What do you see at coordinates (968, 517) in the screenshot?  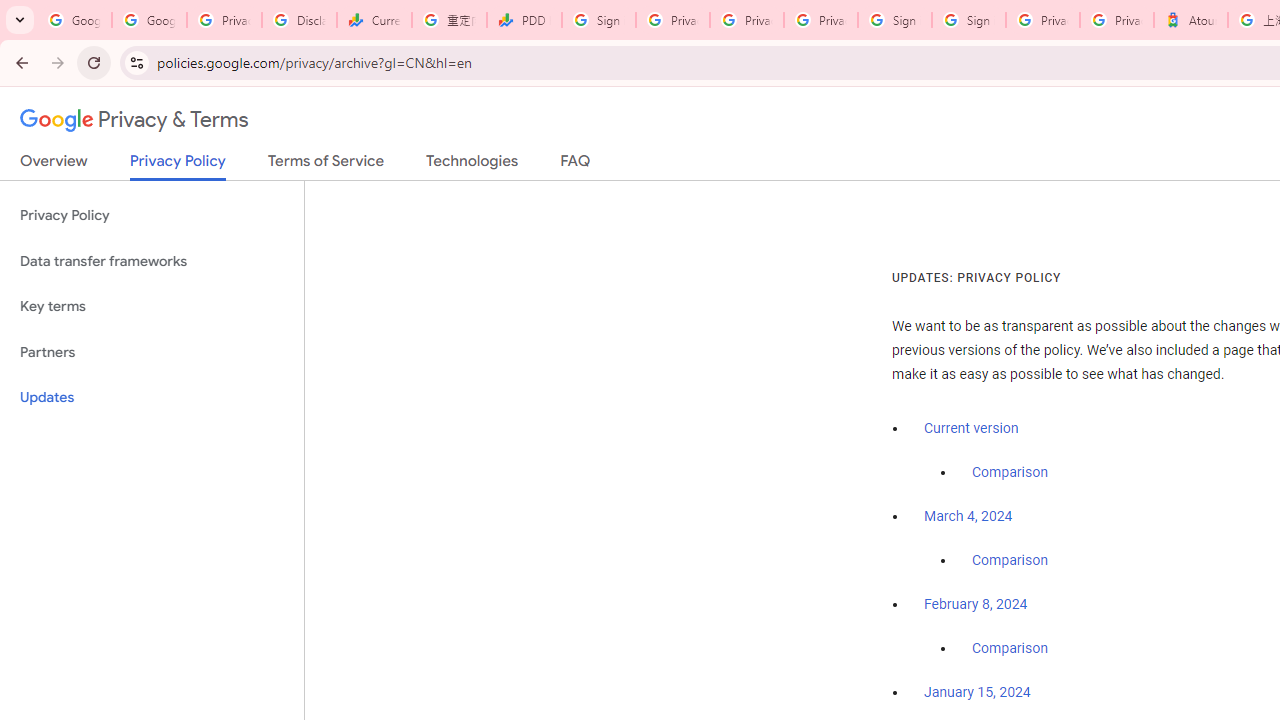 I see `March 4, 2024` at bounding box center [968, 517].